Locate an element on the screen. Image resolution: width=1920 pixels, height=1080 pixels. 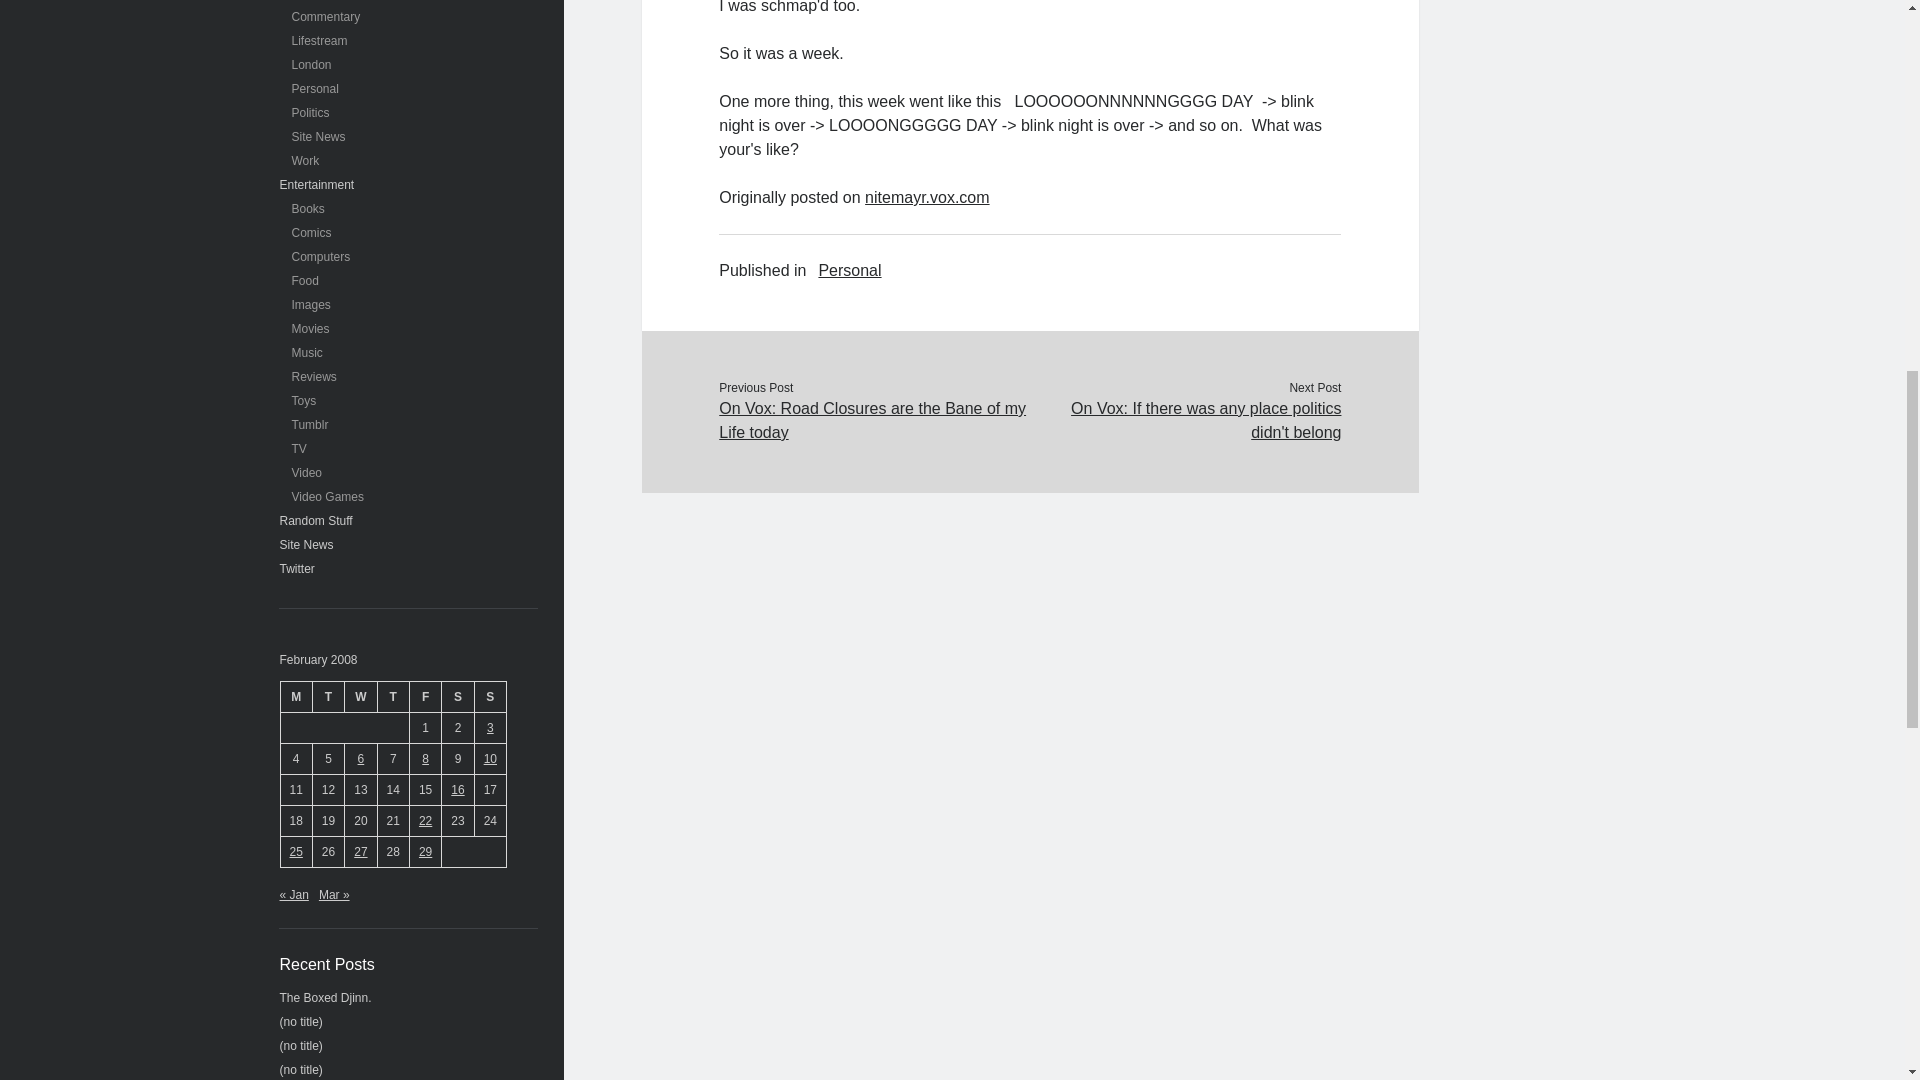
Comics is located at coordinates (312, 232).